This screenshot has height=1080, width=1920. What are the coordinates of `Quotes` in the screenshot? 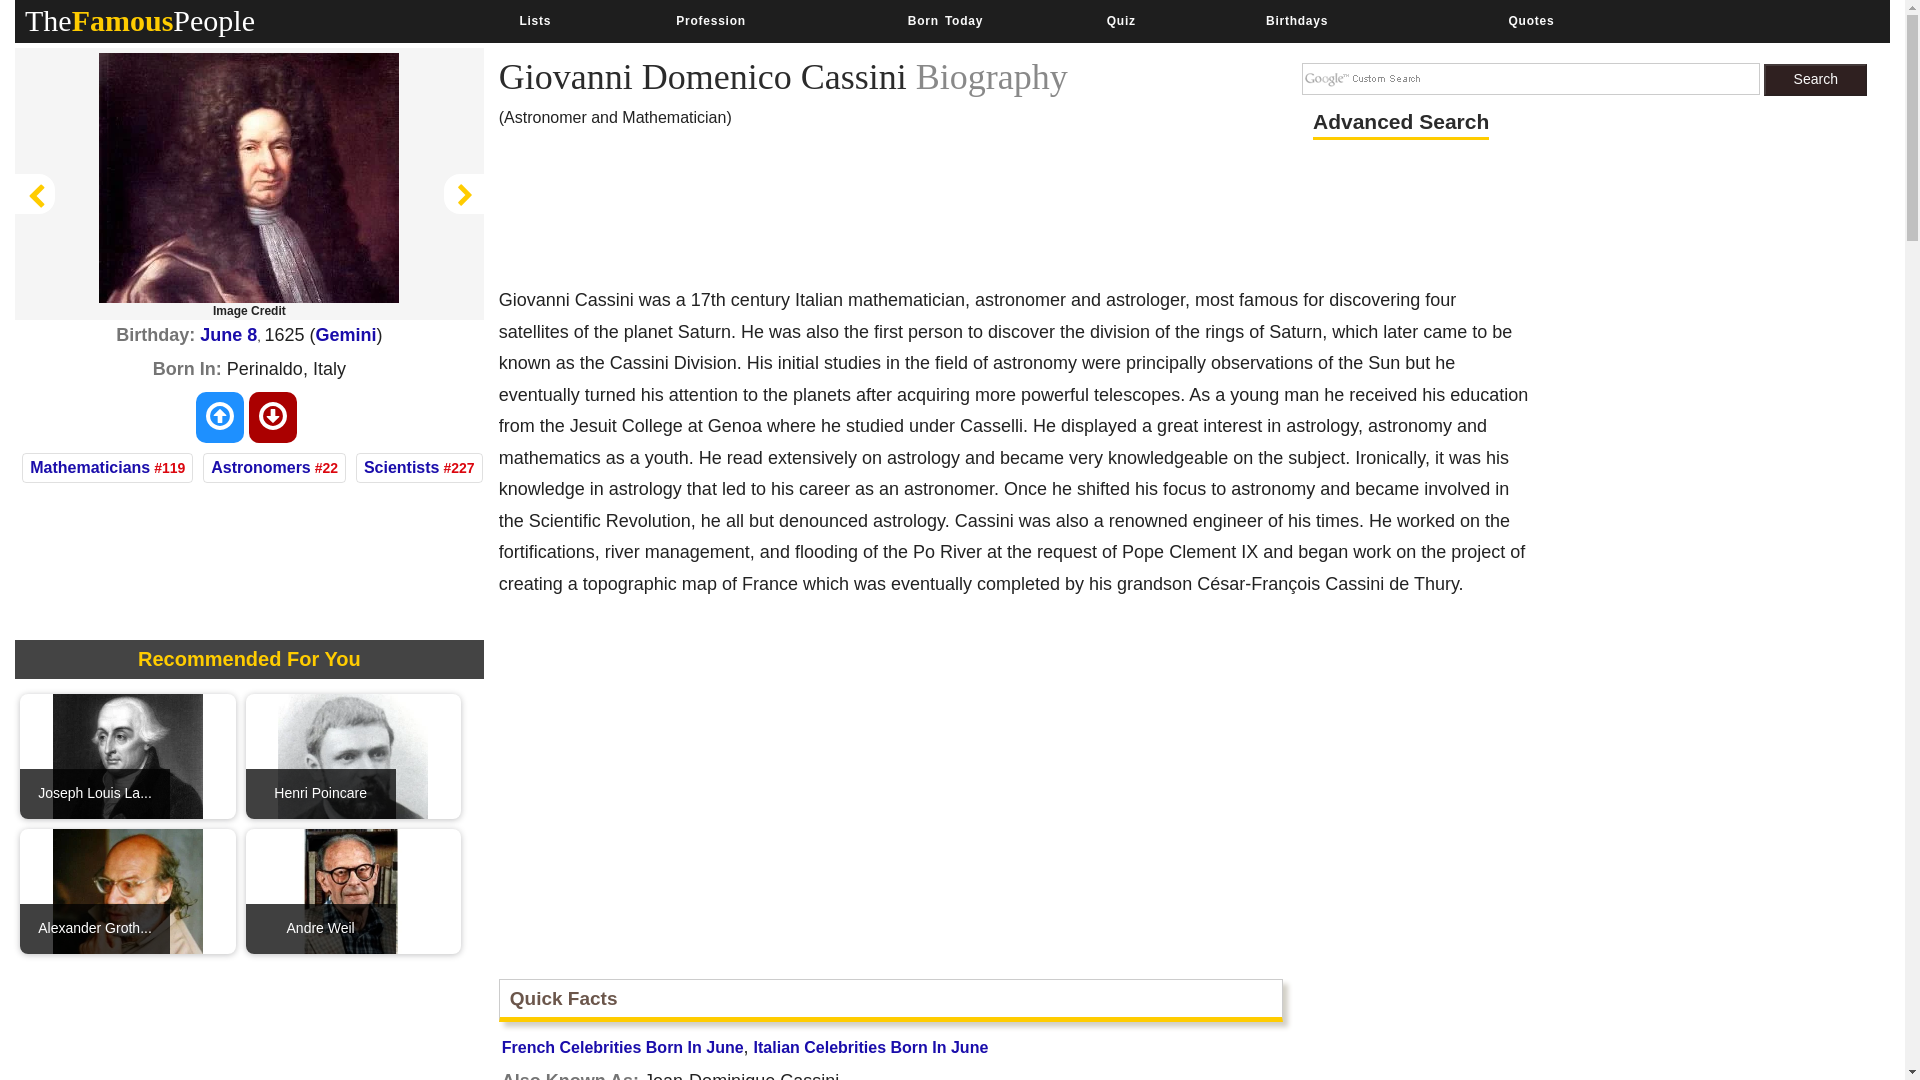 It's located at (1530, 21).